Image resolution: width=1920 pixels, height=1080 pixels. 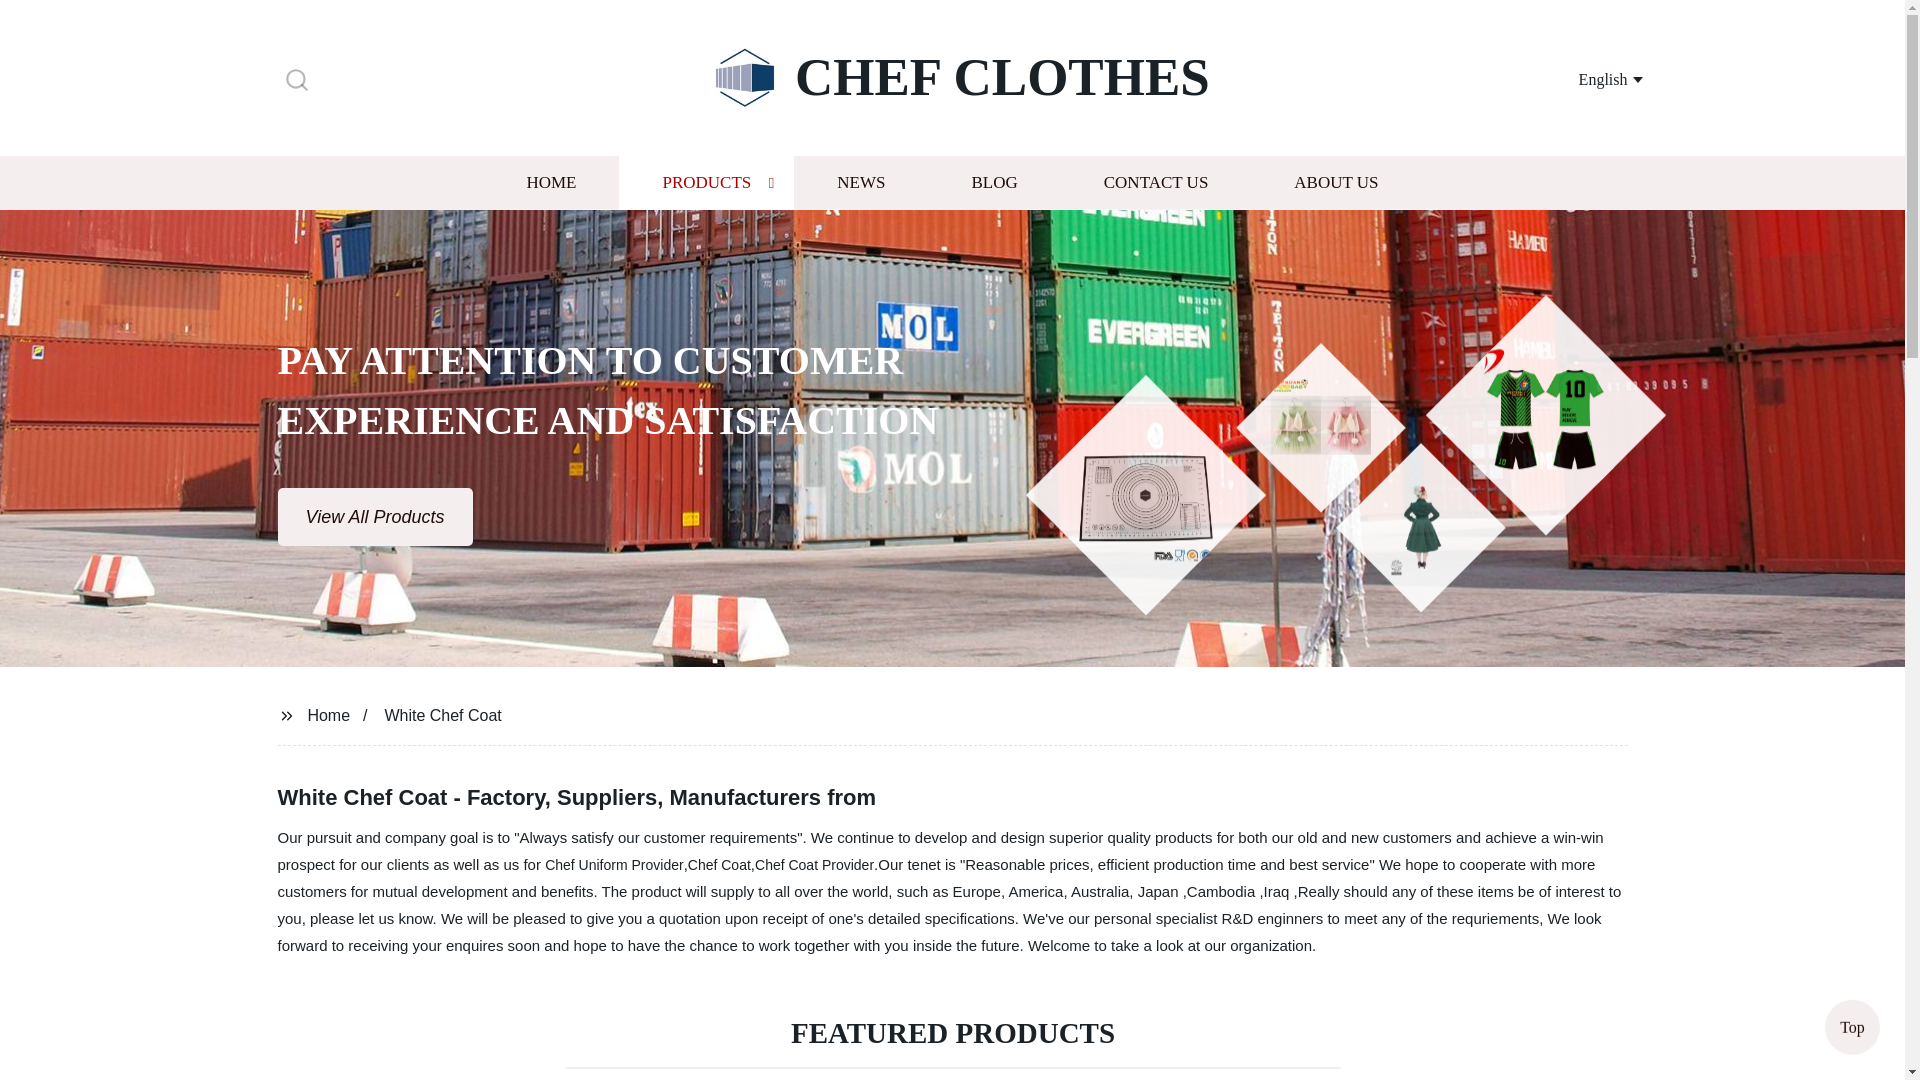 What do you see at coordinates (1156, 182) in the screenshot?
I see `CONTACT US` at bounding box center [1156, 182].